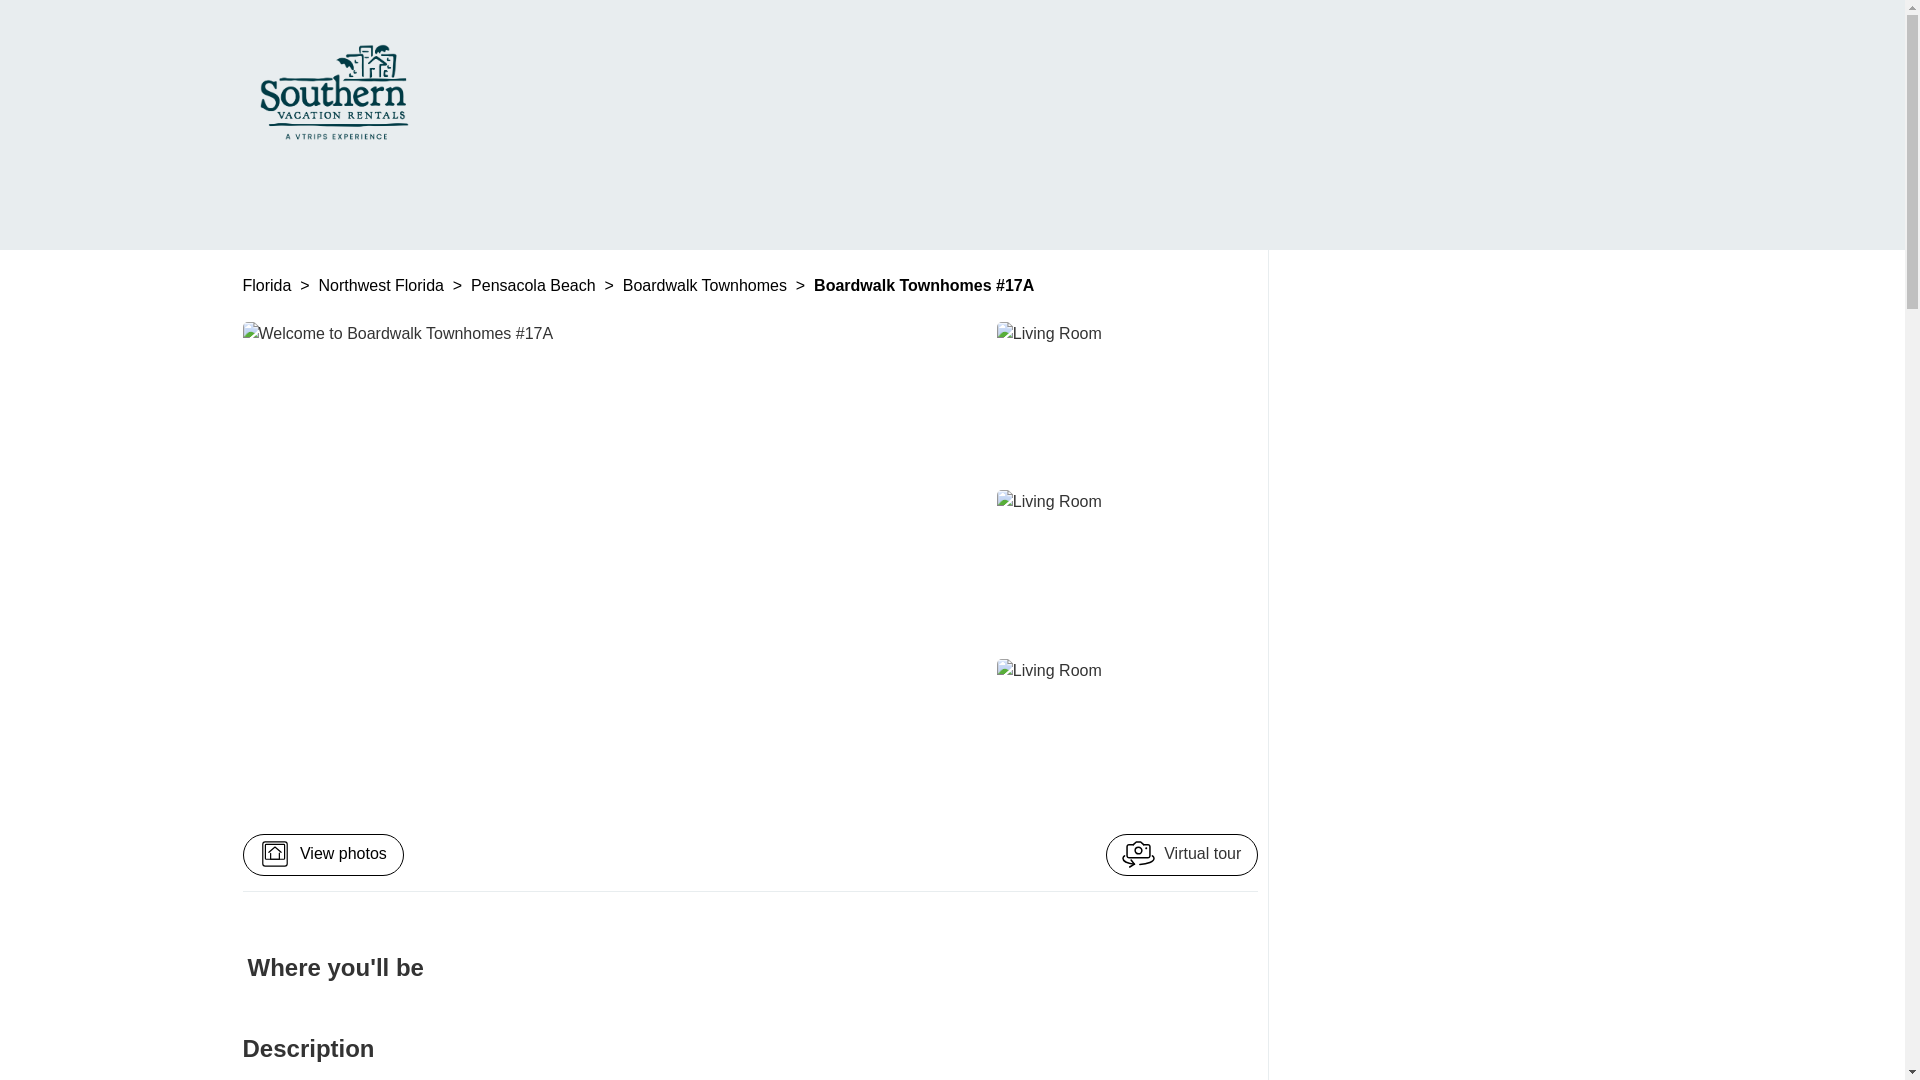  Describe the element at coordinates (268, 284) in the screenshot. I see `Florida` at that location.